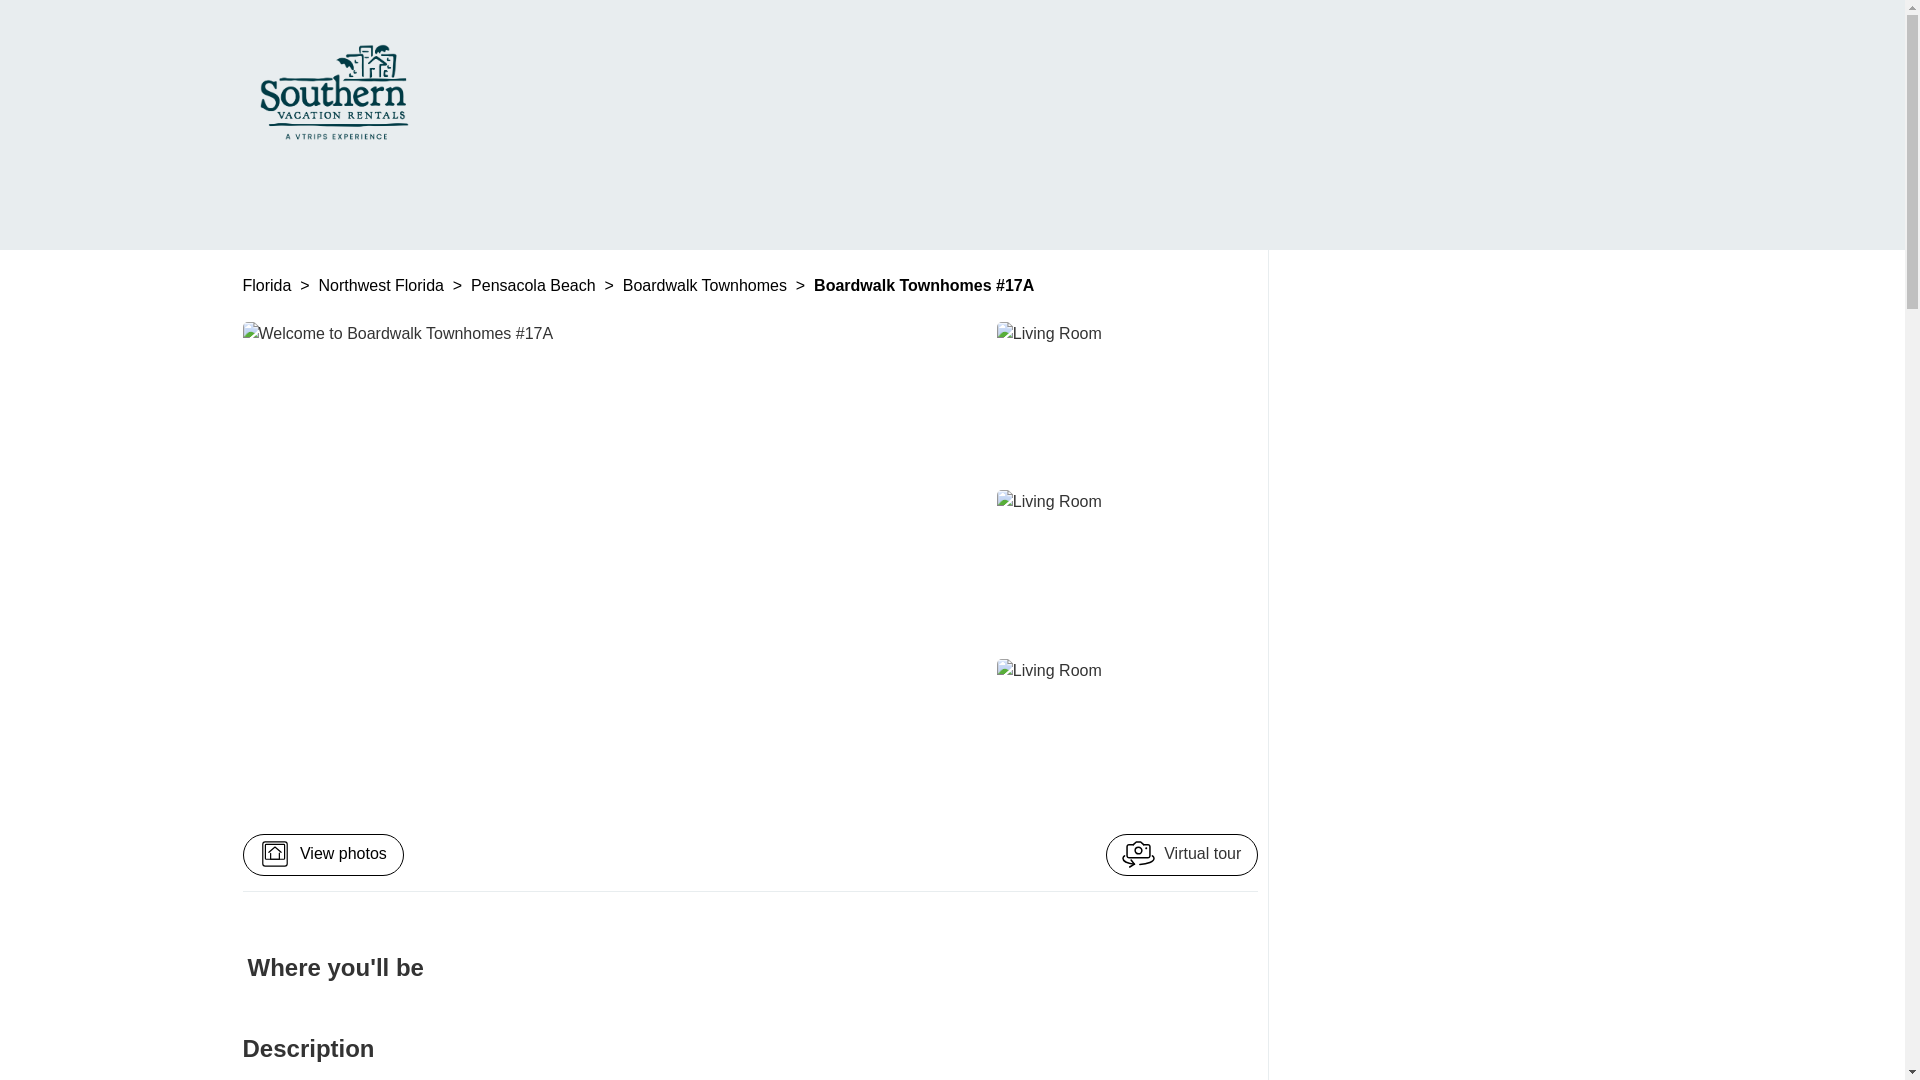  Describe the element at coordinates (268, 284) in the screenshot. I see `Florida` at that location.